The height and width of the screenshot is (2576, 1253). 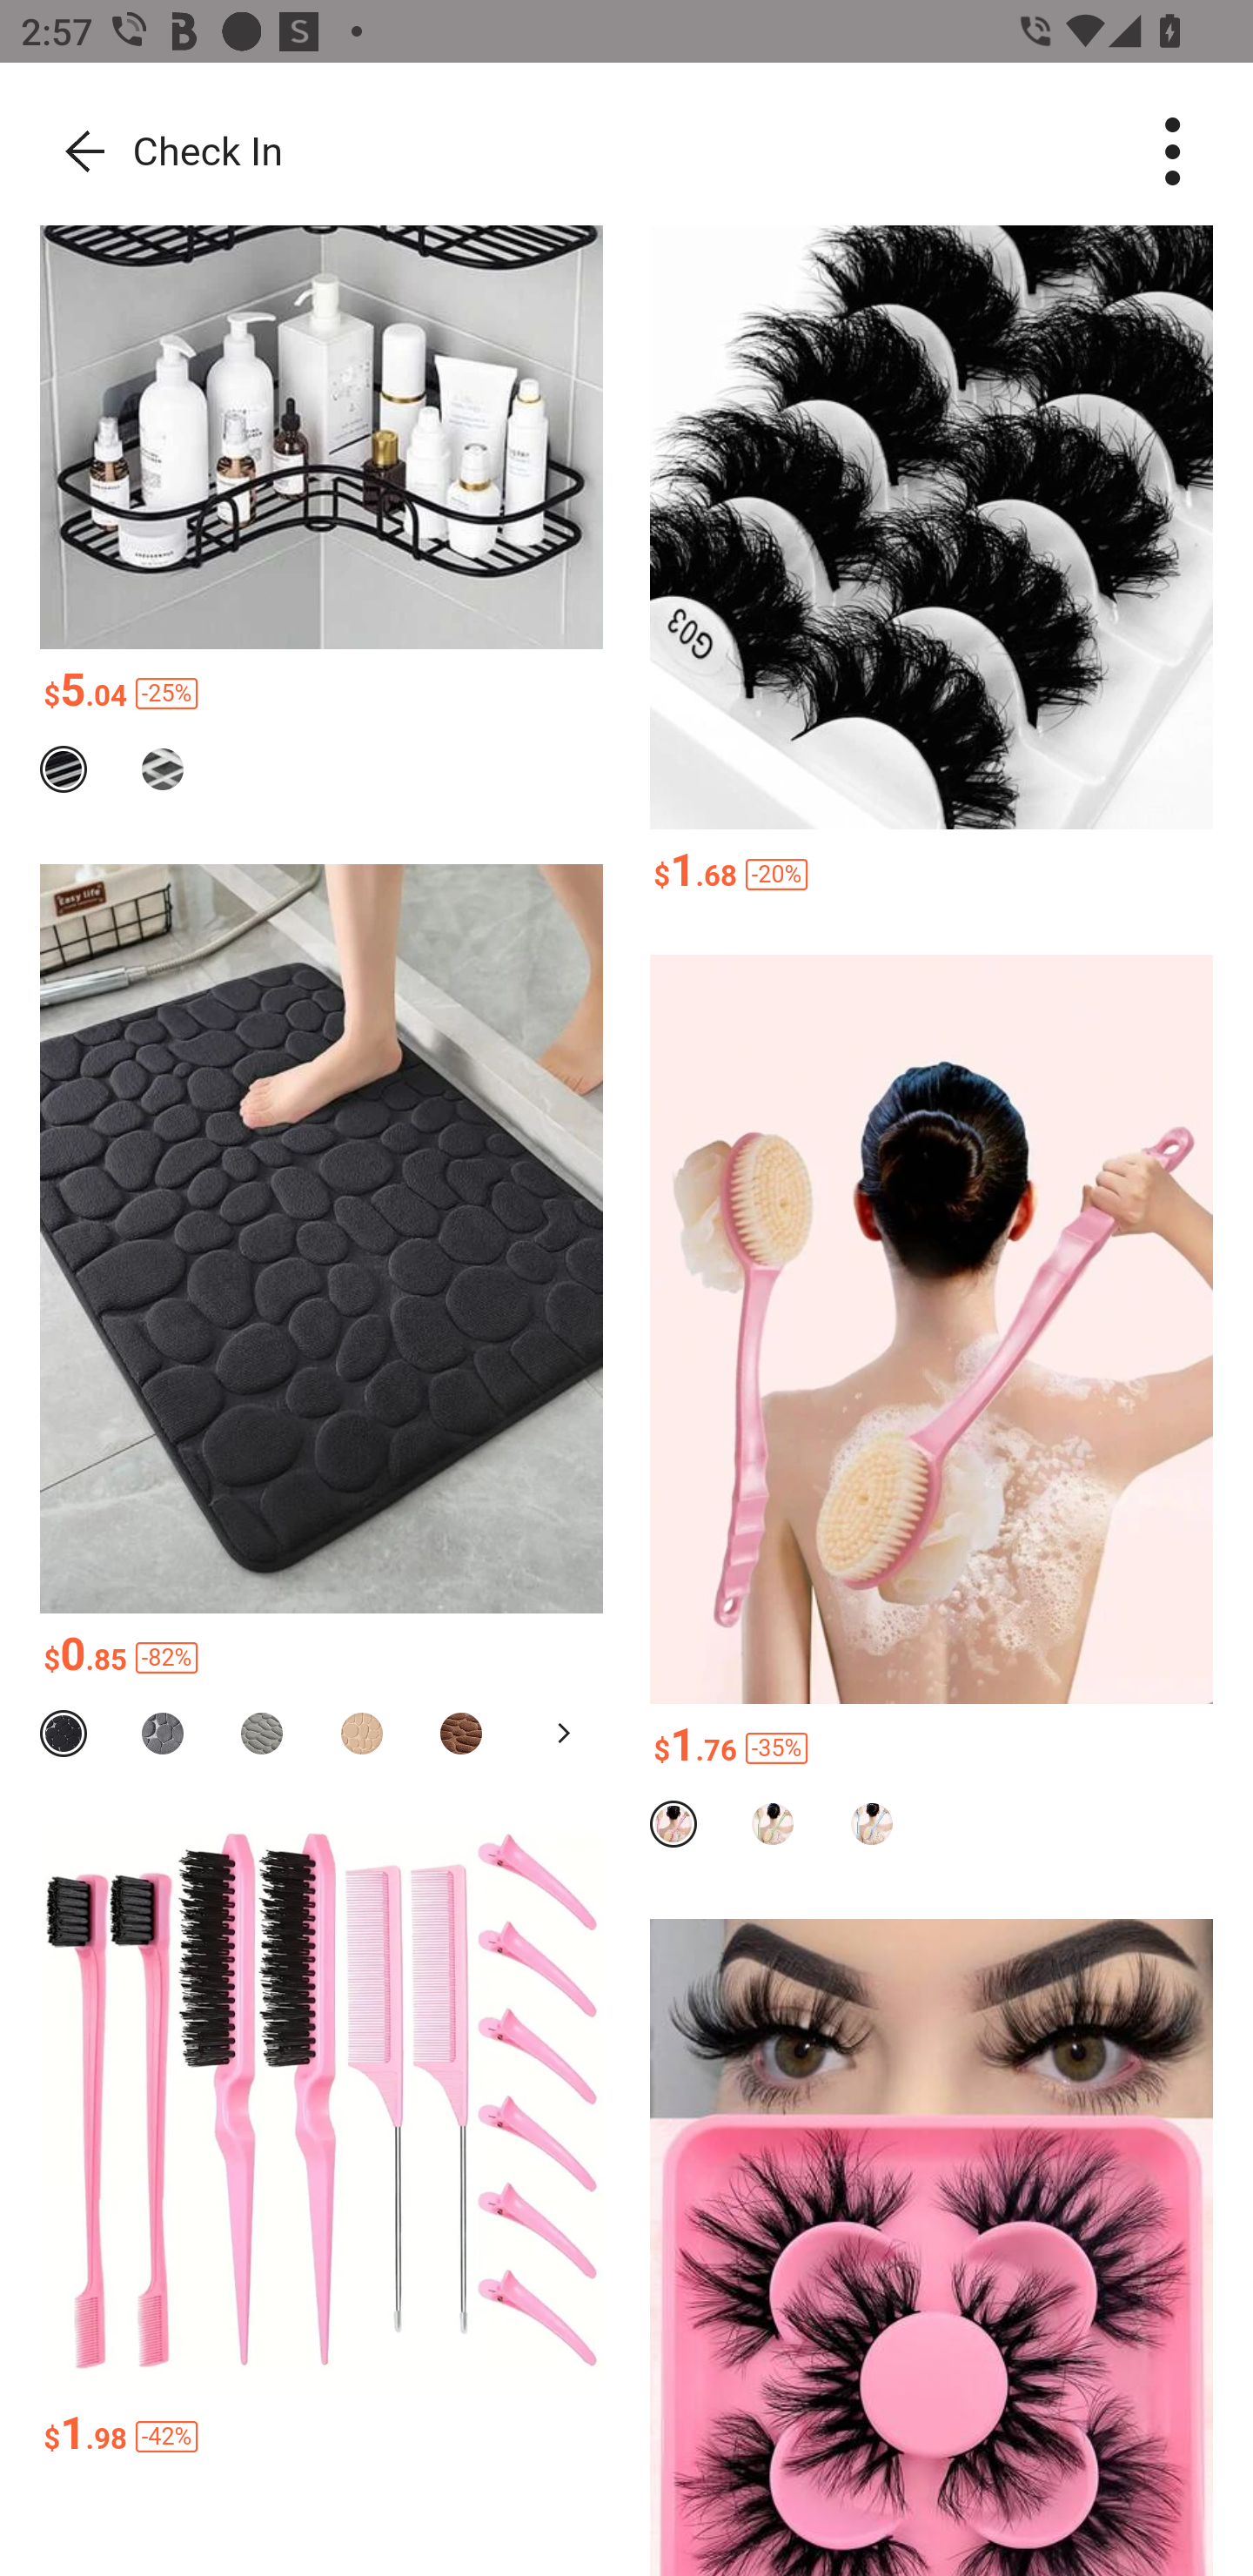 I want to click on $1.68-20%, so click(x=931, y=874).